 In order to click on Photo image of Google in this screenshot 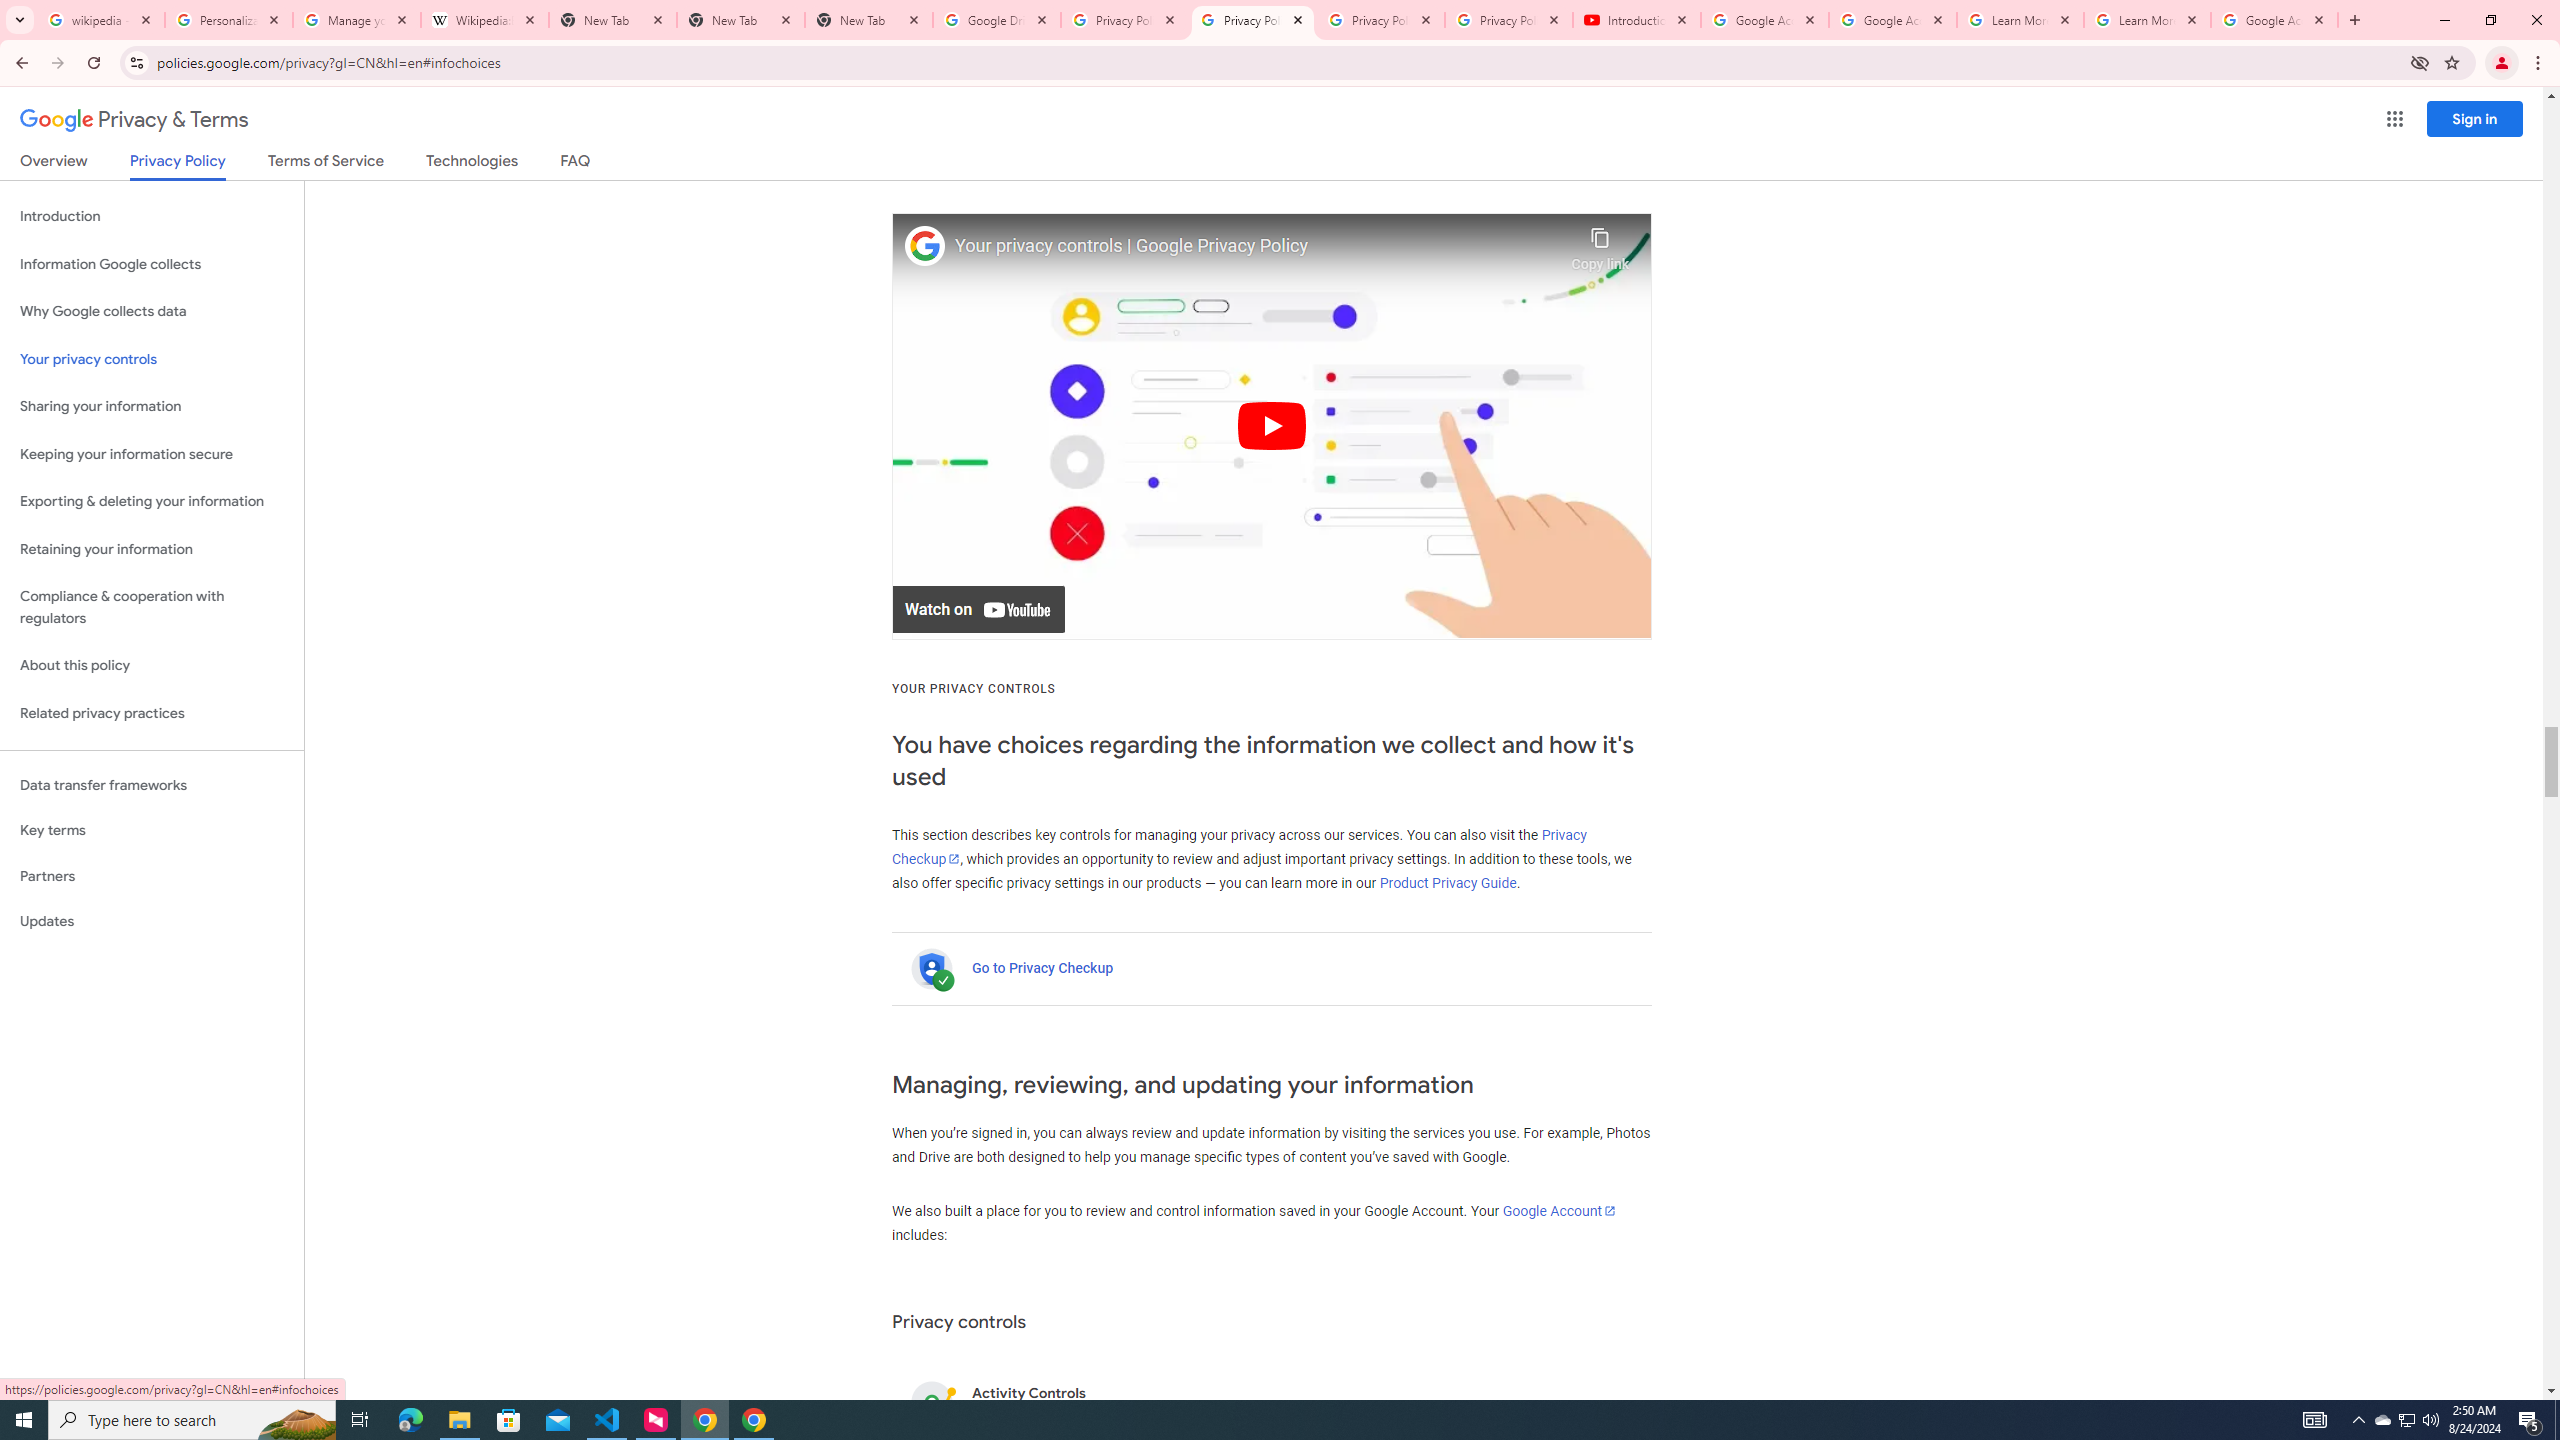, I will do `click(925, 246)`.